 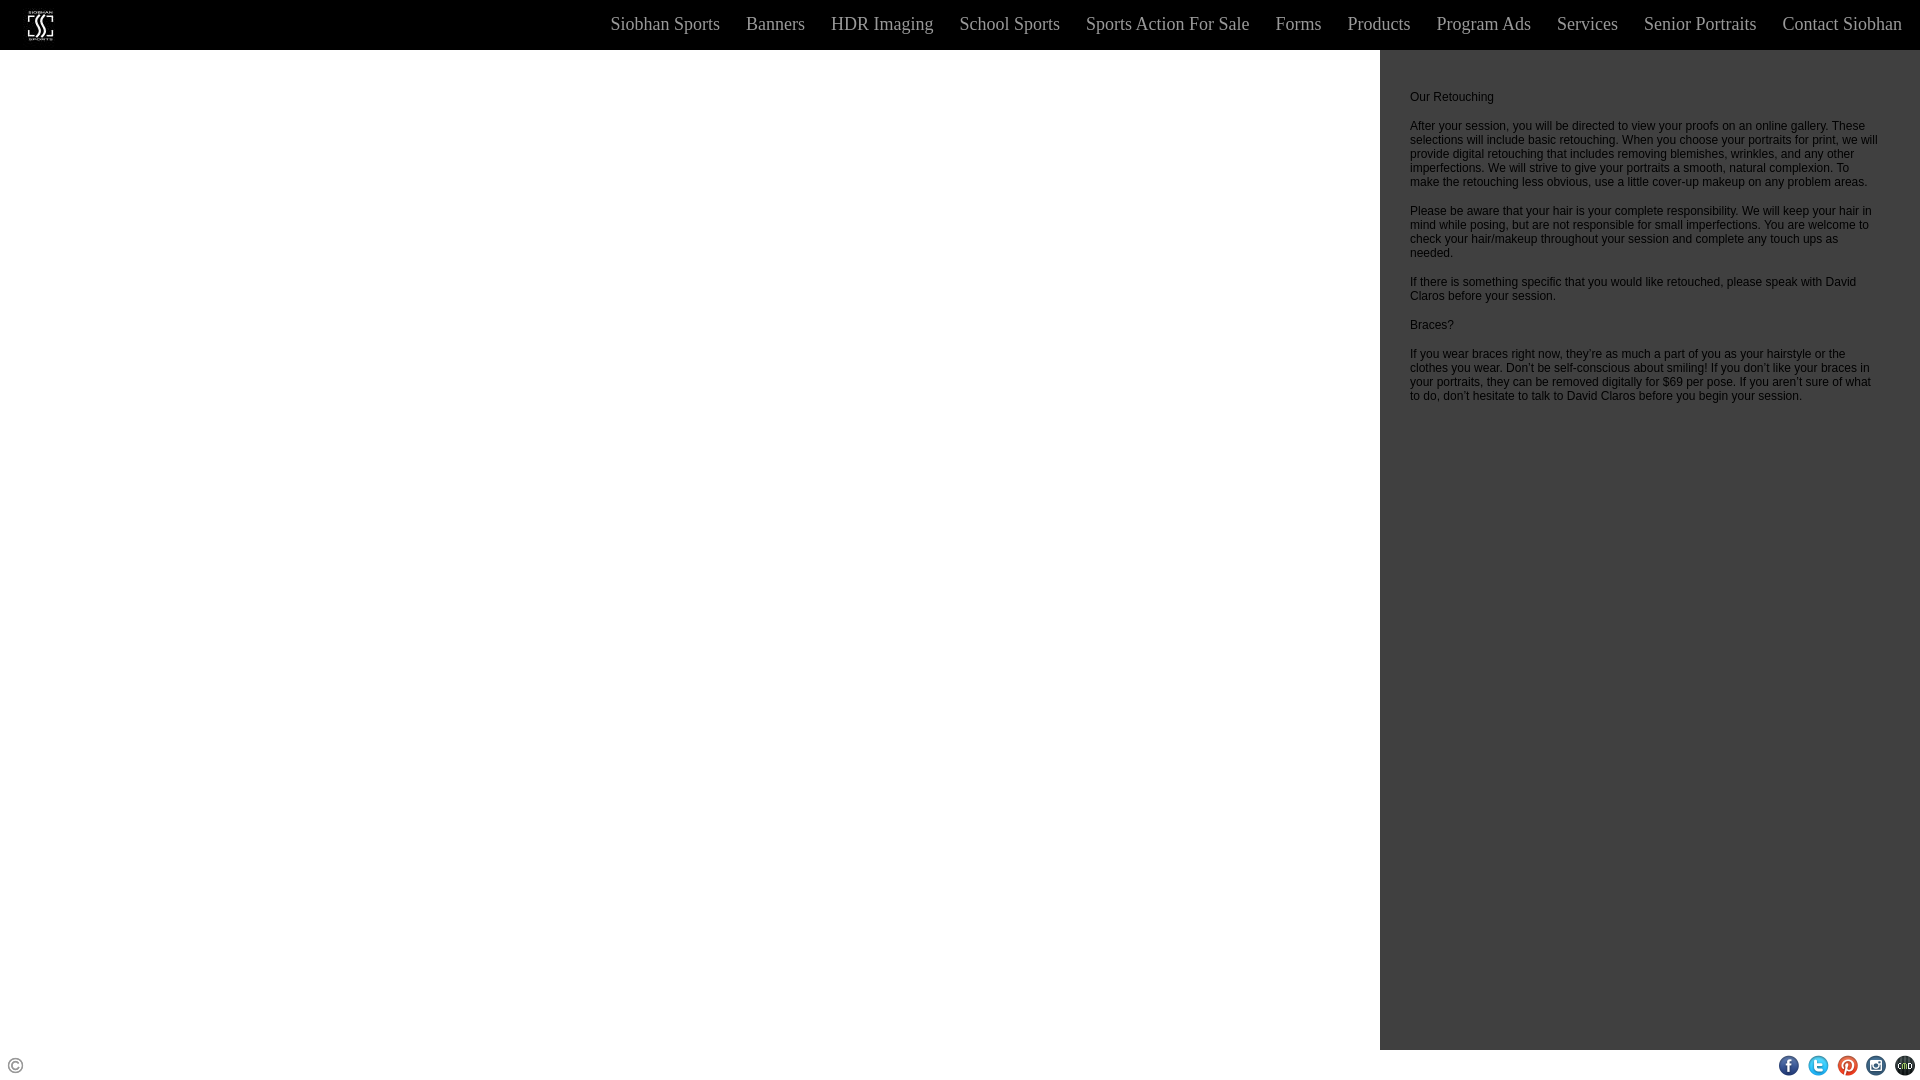 What do you see at coordinates (882, 24) in the screenshot?
I see `HDR Imaging` at bounding box center [882, 24].